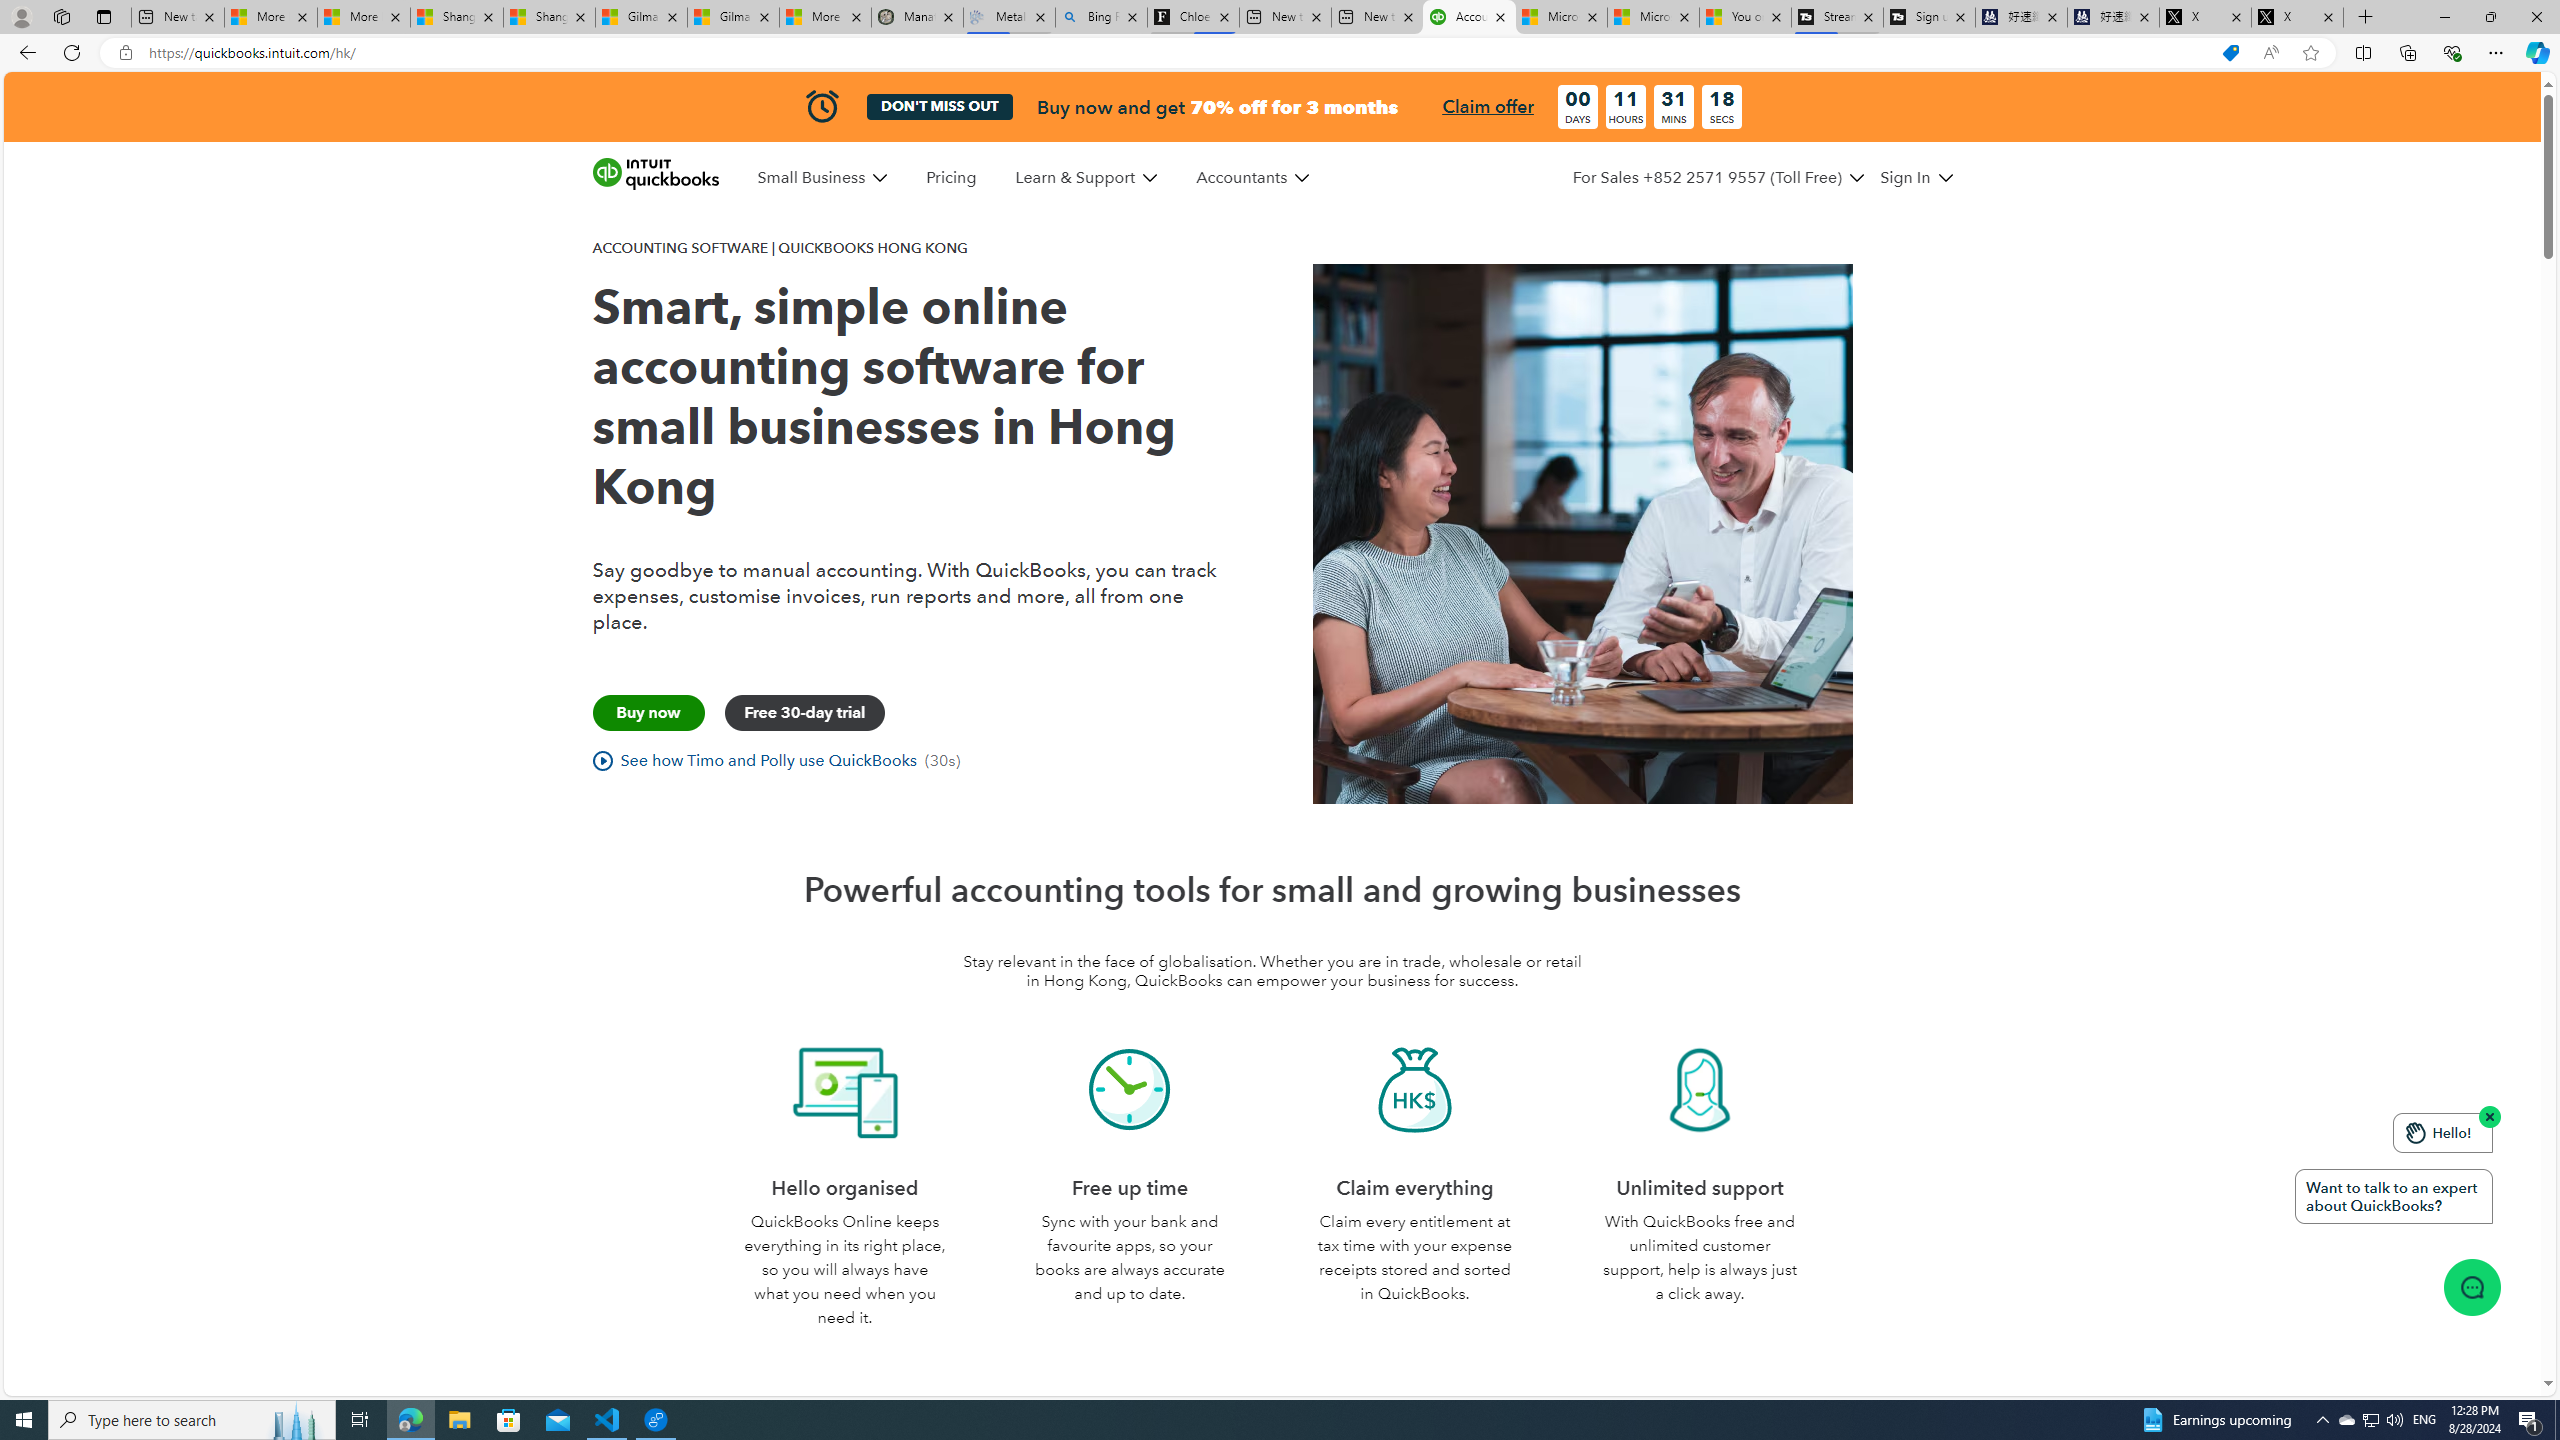  I want to click on Accounting Software | QuickBooks Hong Kong, so click(1469, 17).